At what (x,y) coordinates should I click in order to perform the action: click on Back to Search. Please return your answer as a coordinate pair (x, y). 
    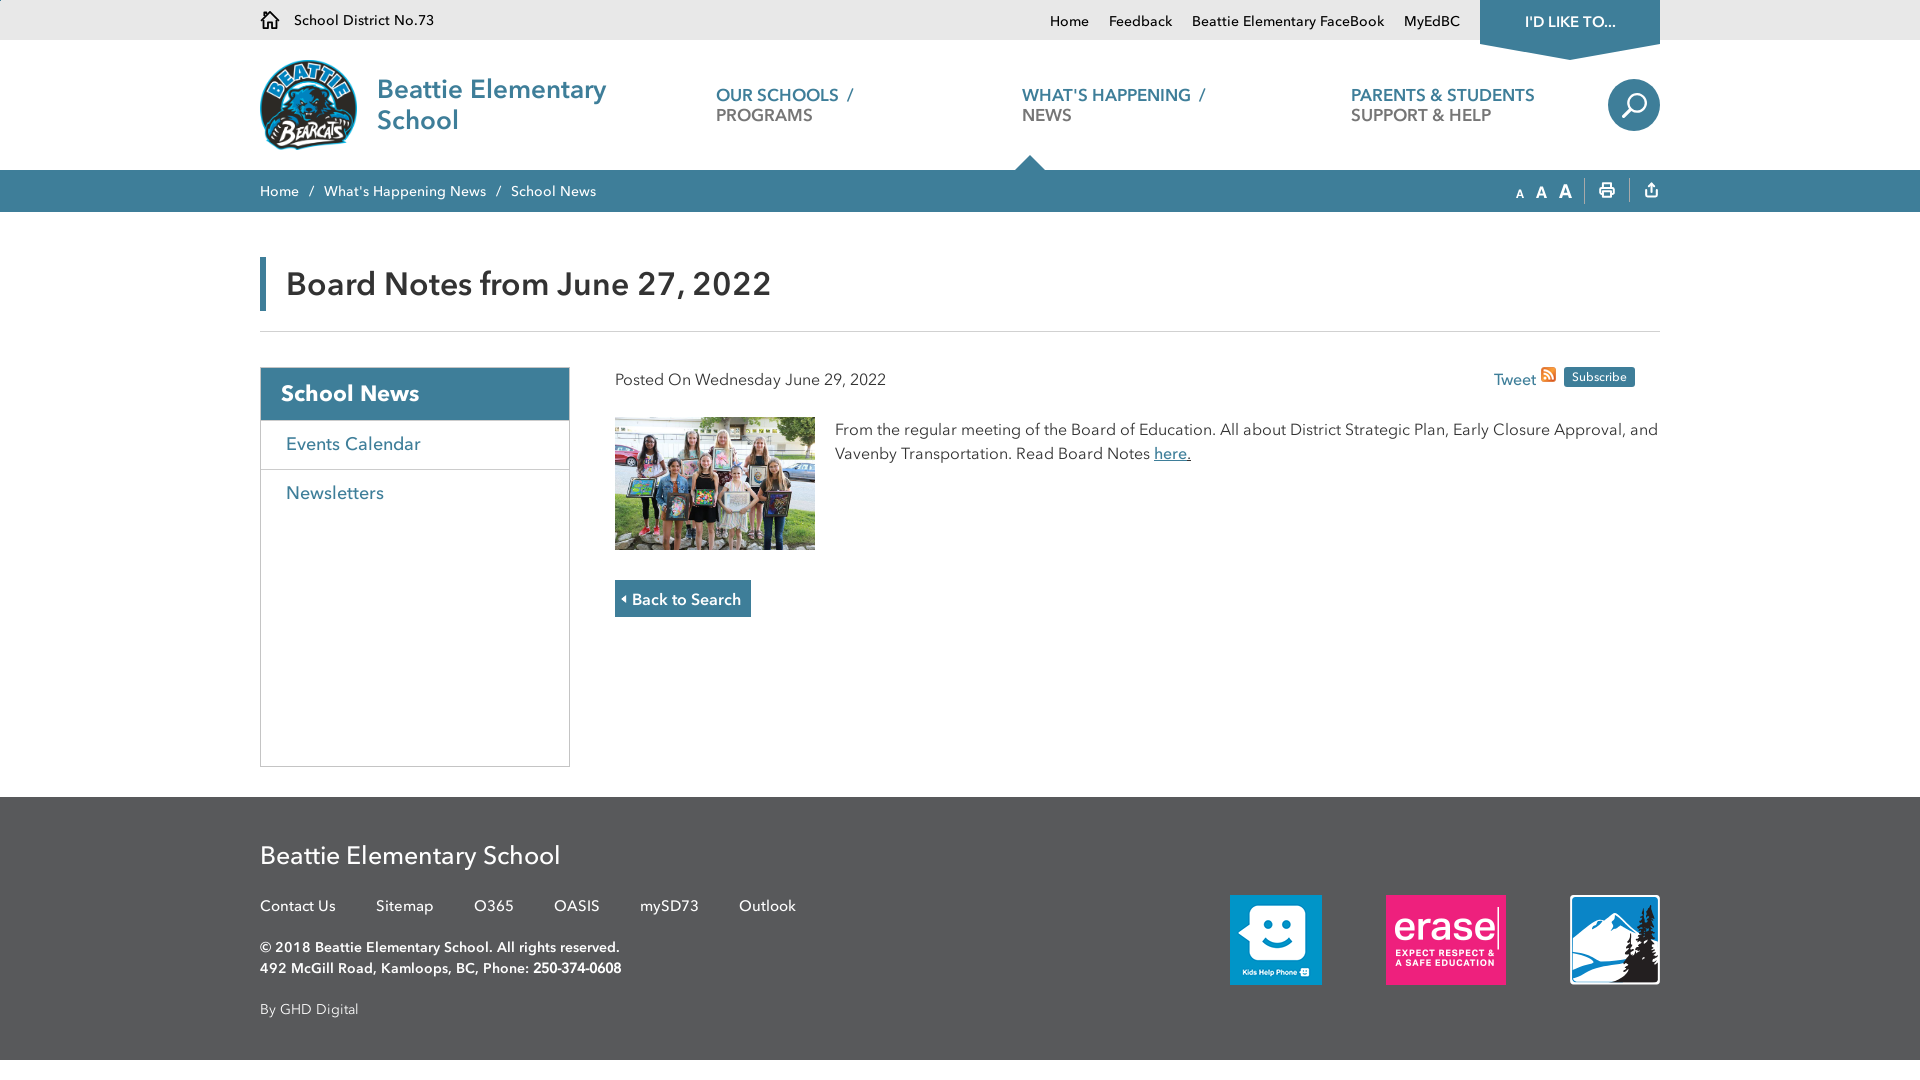
    Looking at the image, I should click on (683, 598).